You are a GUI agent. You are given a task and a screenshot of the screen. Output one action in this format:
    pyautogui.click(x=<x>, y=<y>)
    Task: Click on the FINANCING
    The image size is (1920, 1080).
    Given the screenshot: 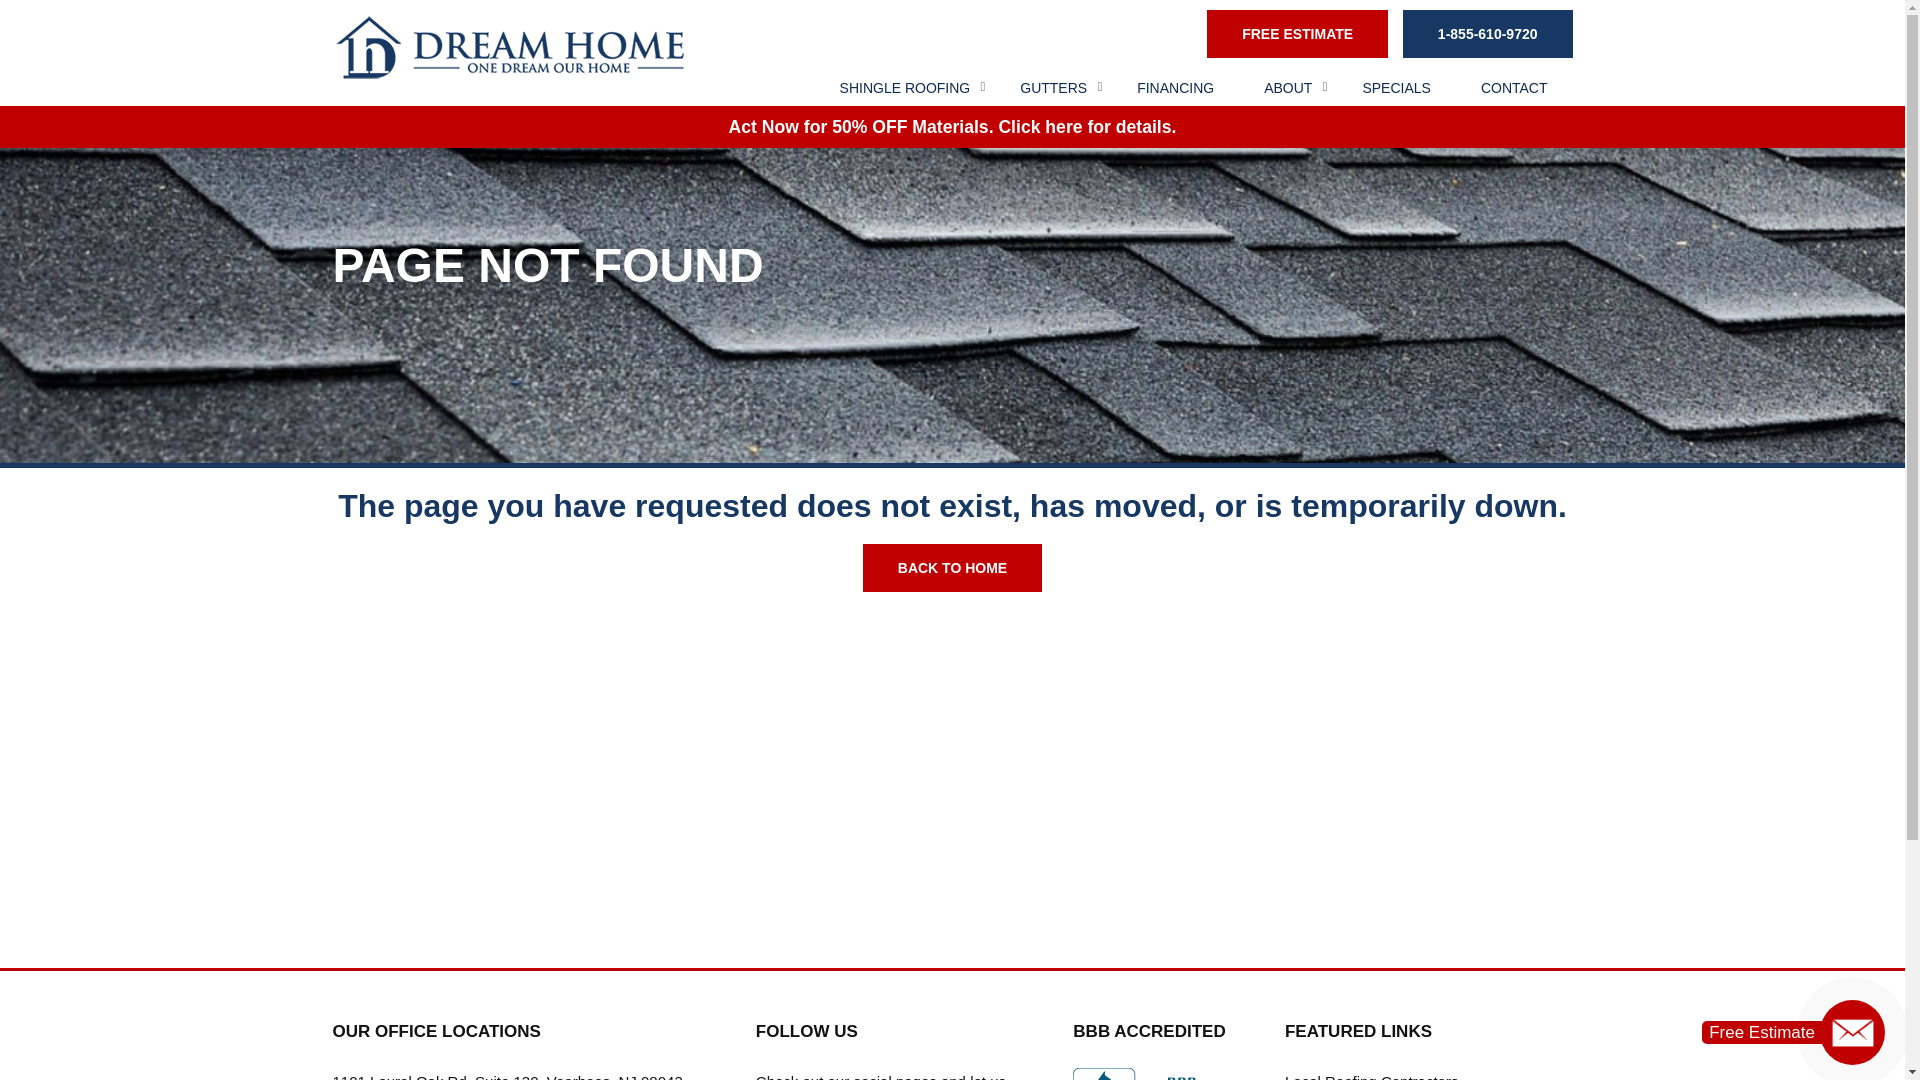 What is the action you would take?
    pyautogui.click(x=1174, y=88)
    